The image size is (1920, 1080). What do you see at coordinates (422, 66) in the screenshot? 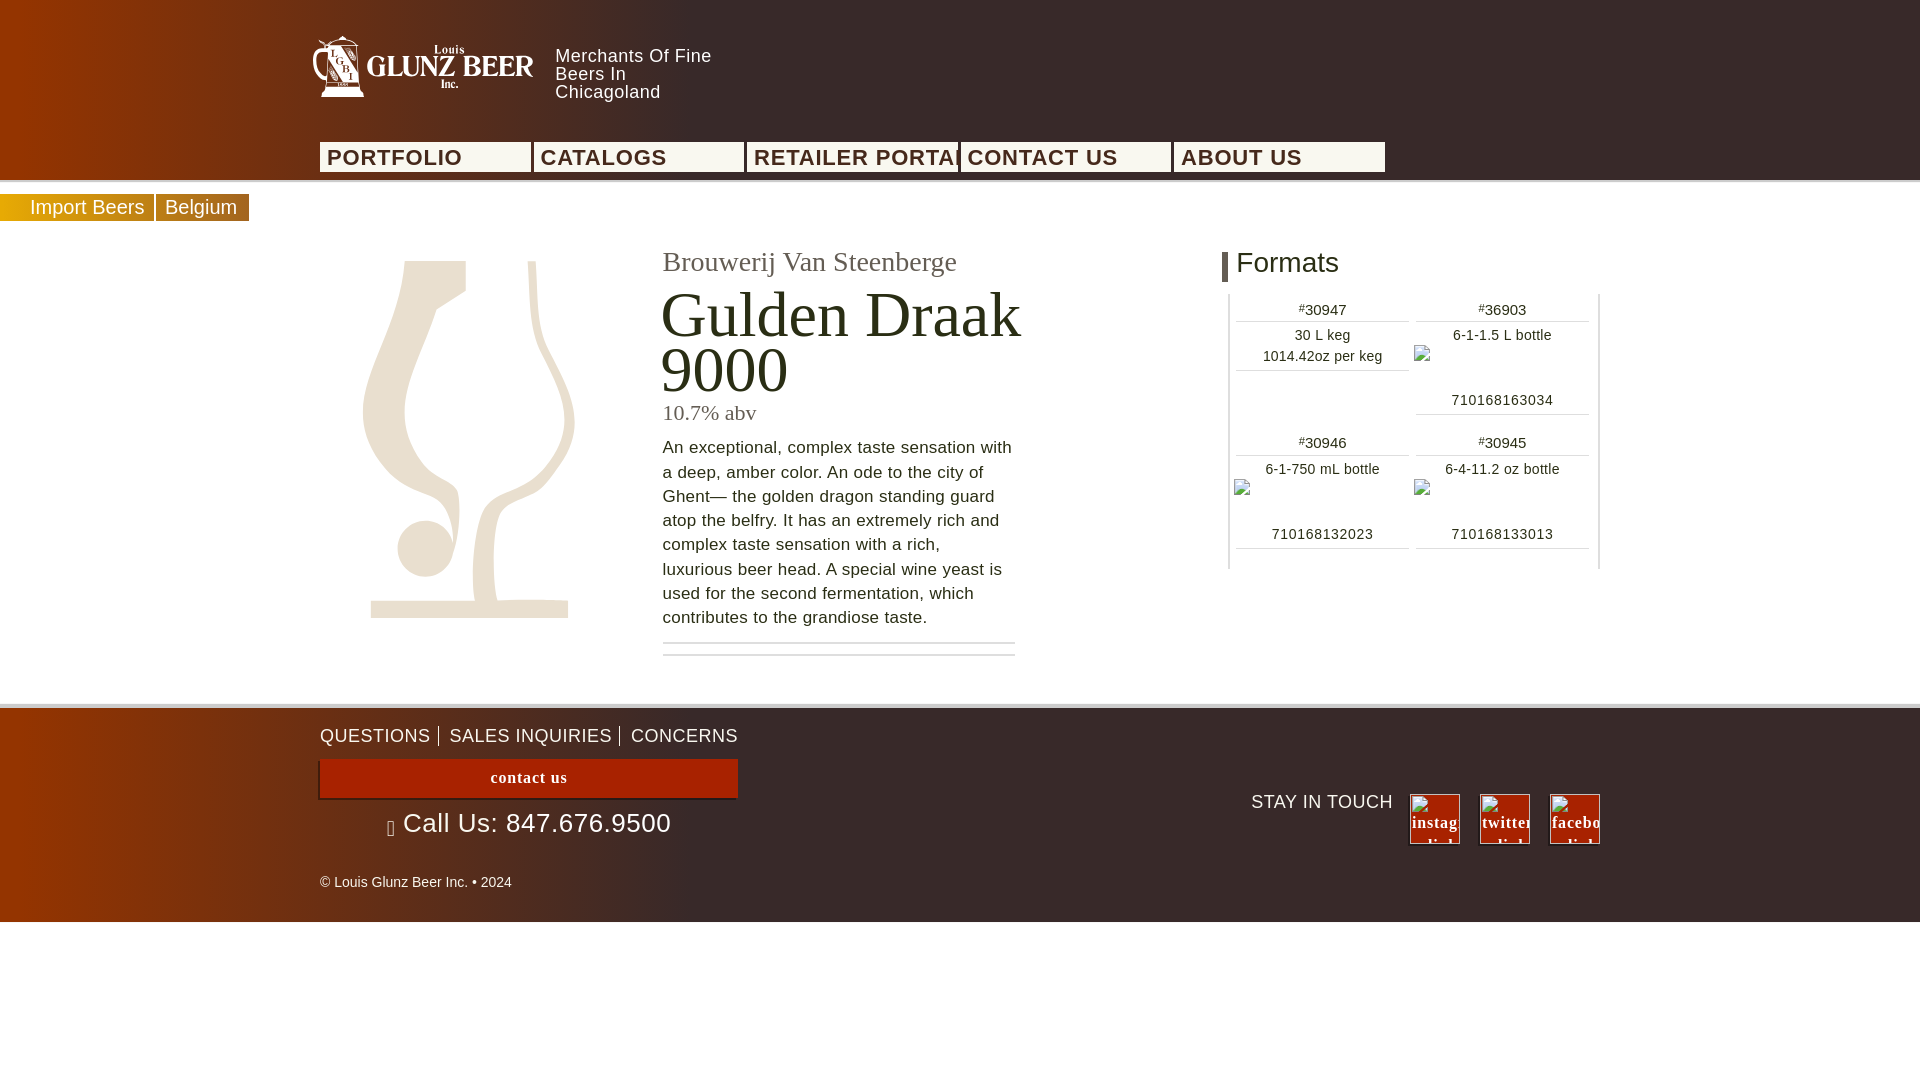
I see `Louis Glunz Beer Inc.` at bounding box center [422, 66].